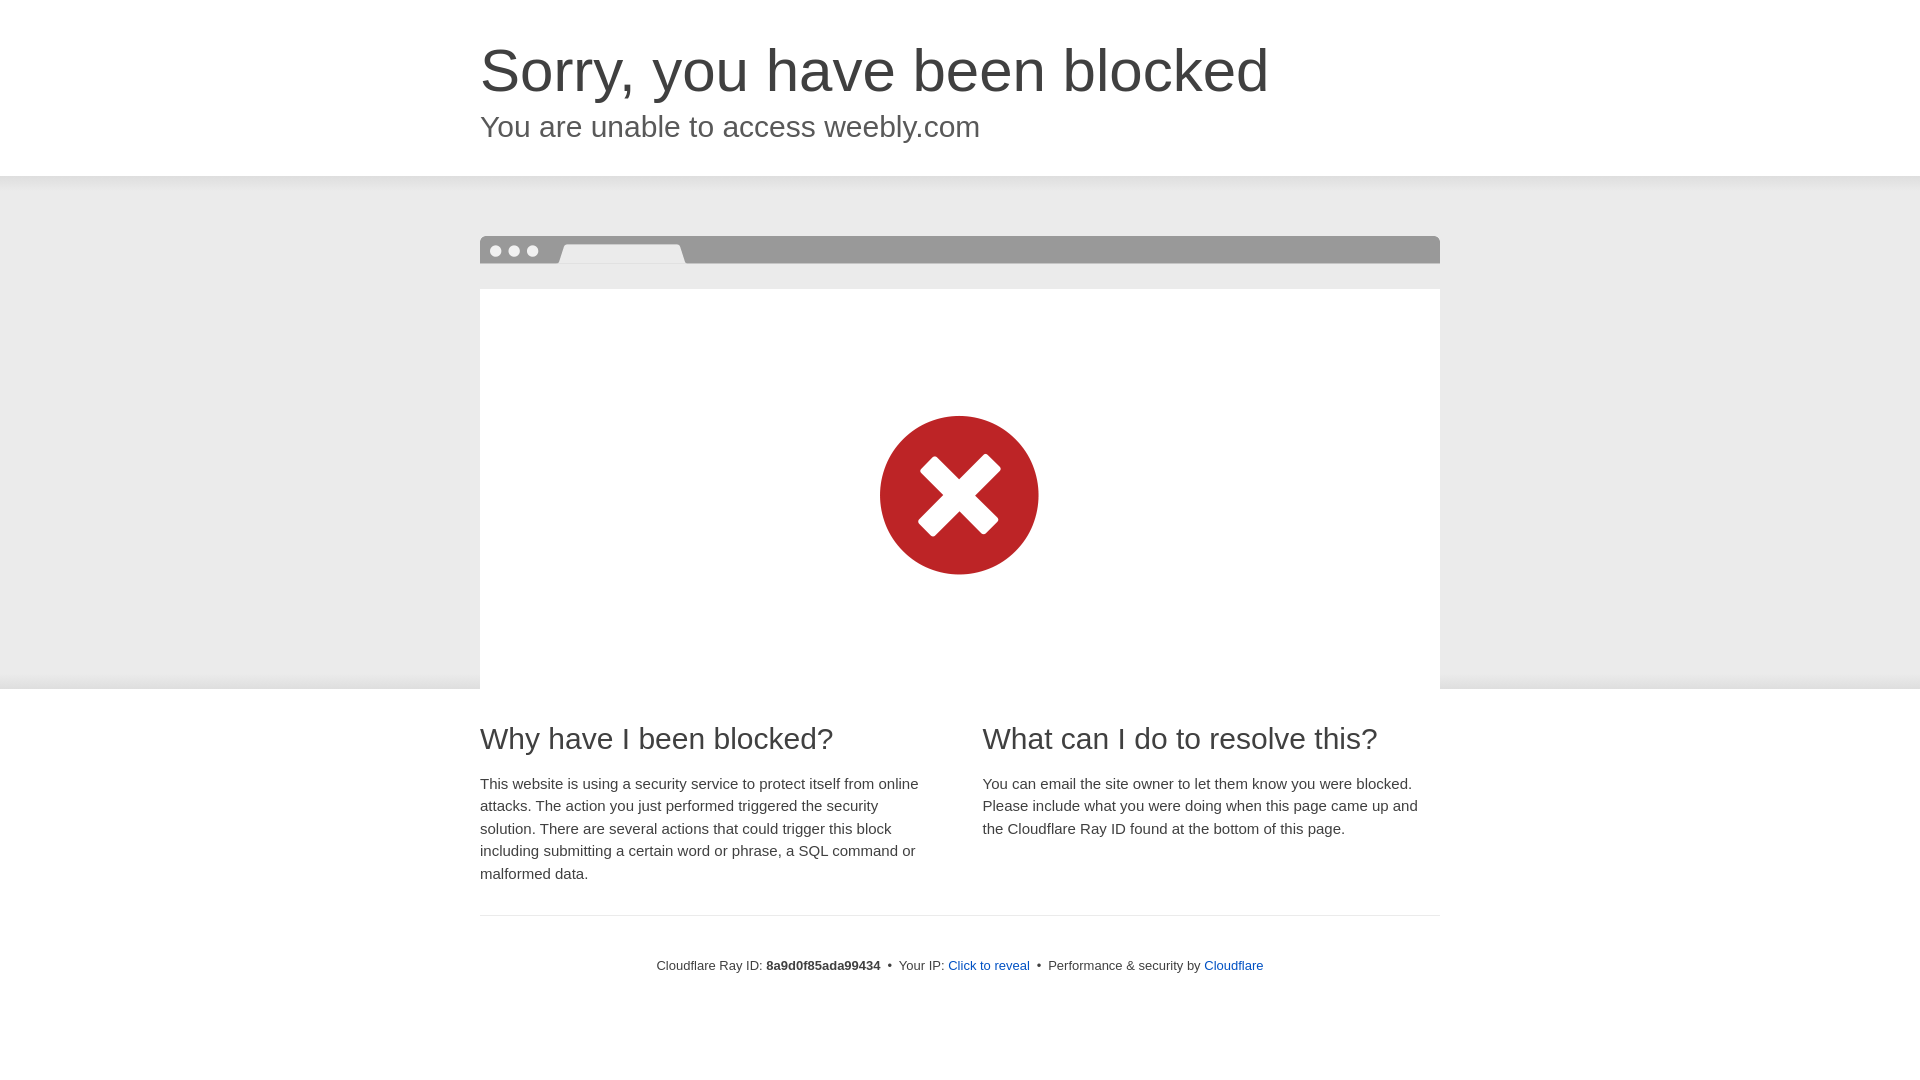  I want to click on Cloudflare, so click(1233, 965).